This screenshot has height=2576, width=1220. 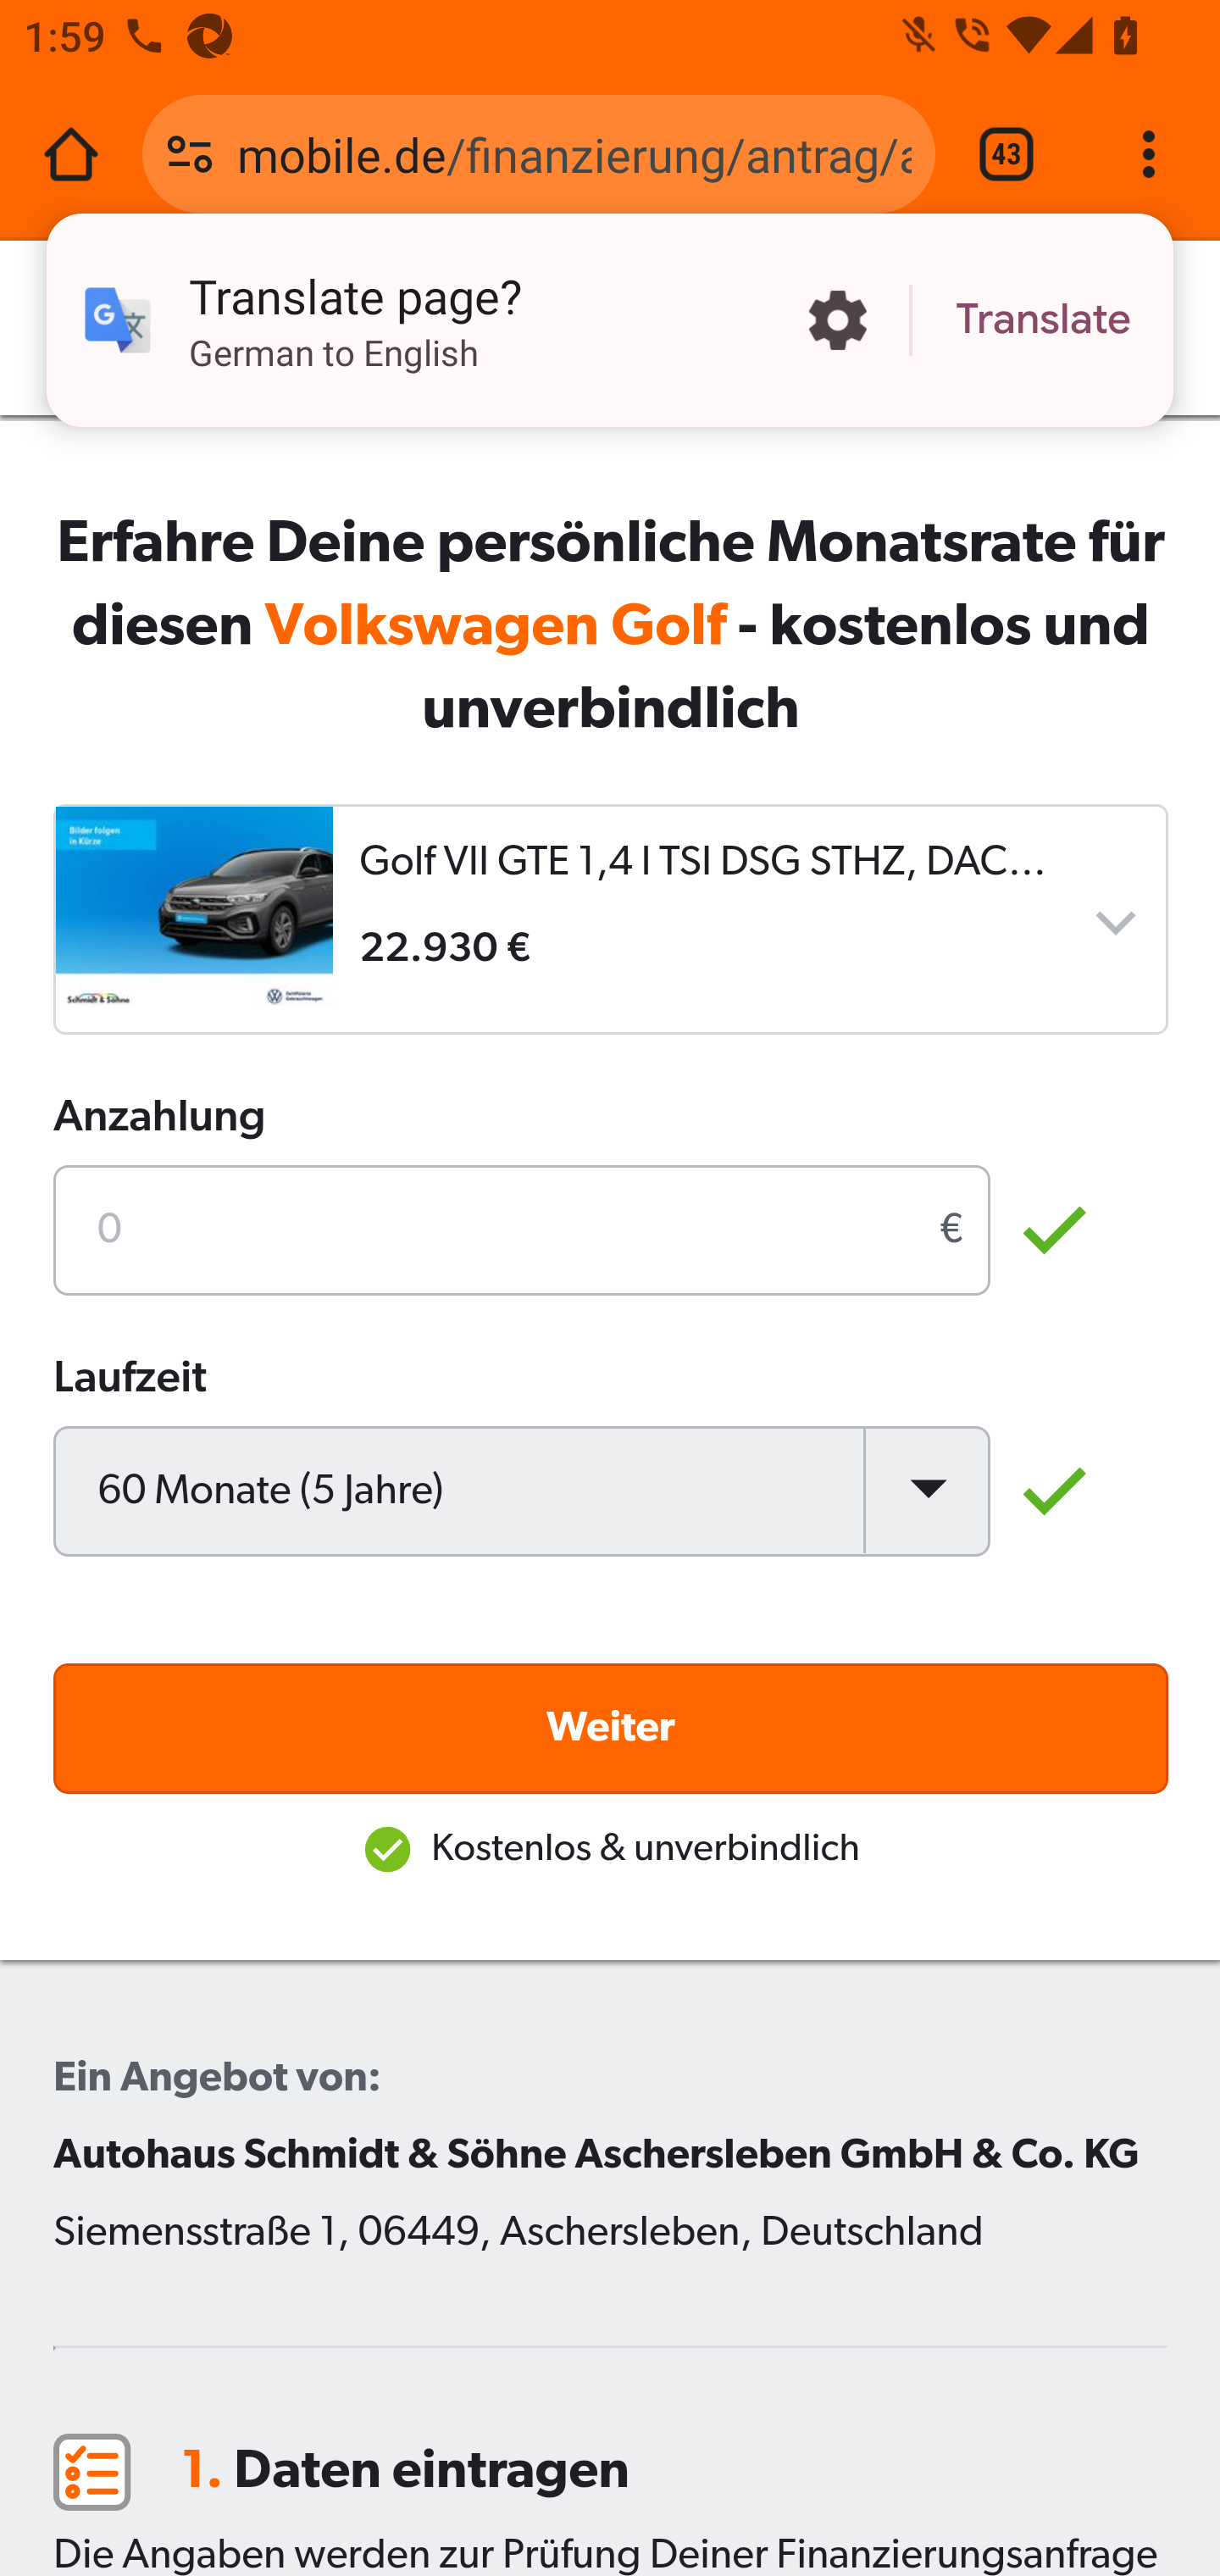 What do you see at coordinates (71, 154) in the screenshot?
I see `Open the home page` at bounding box center [71, 154].